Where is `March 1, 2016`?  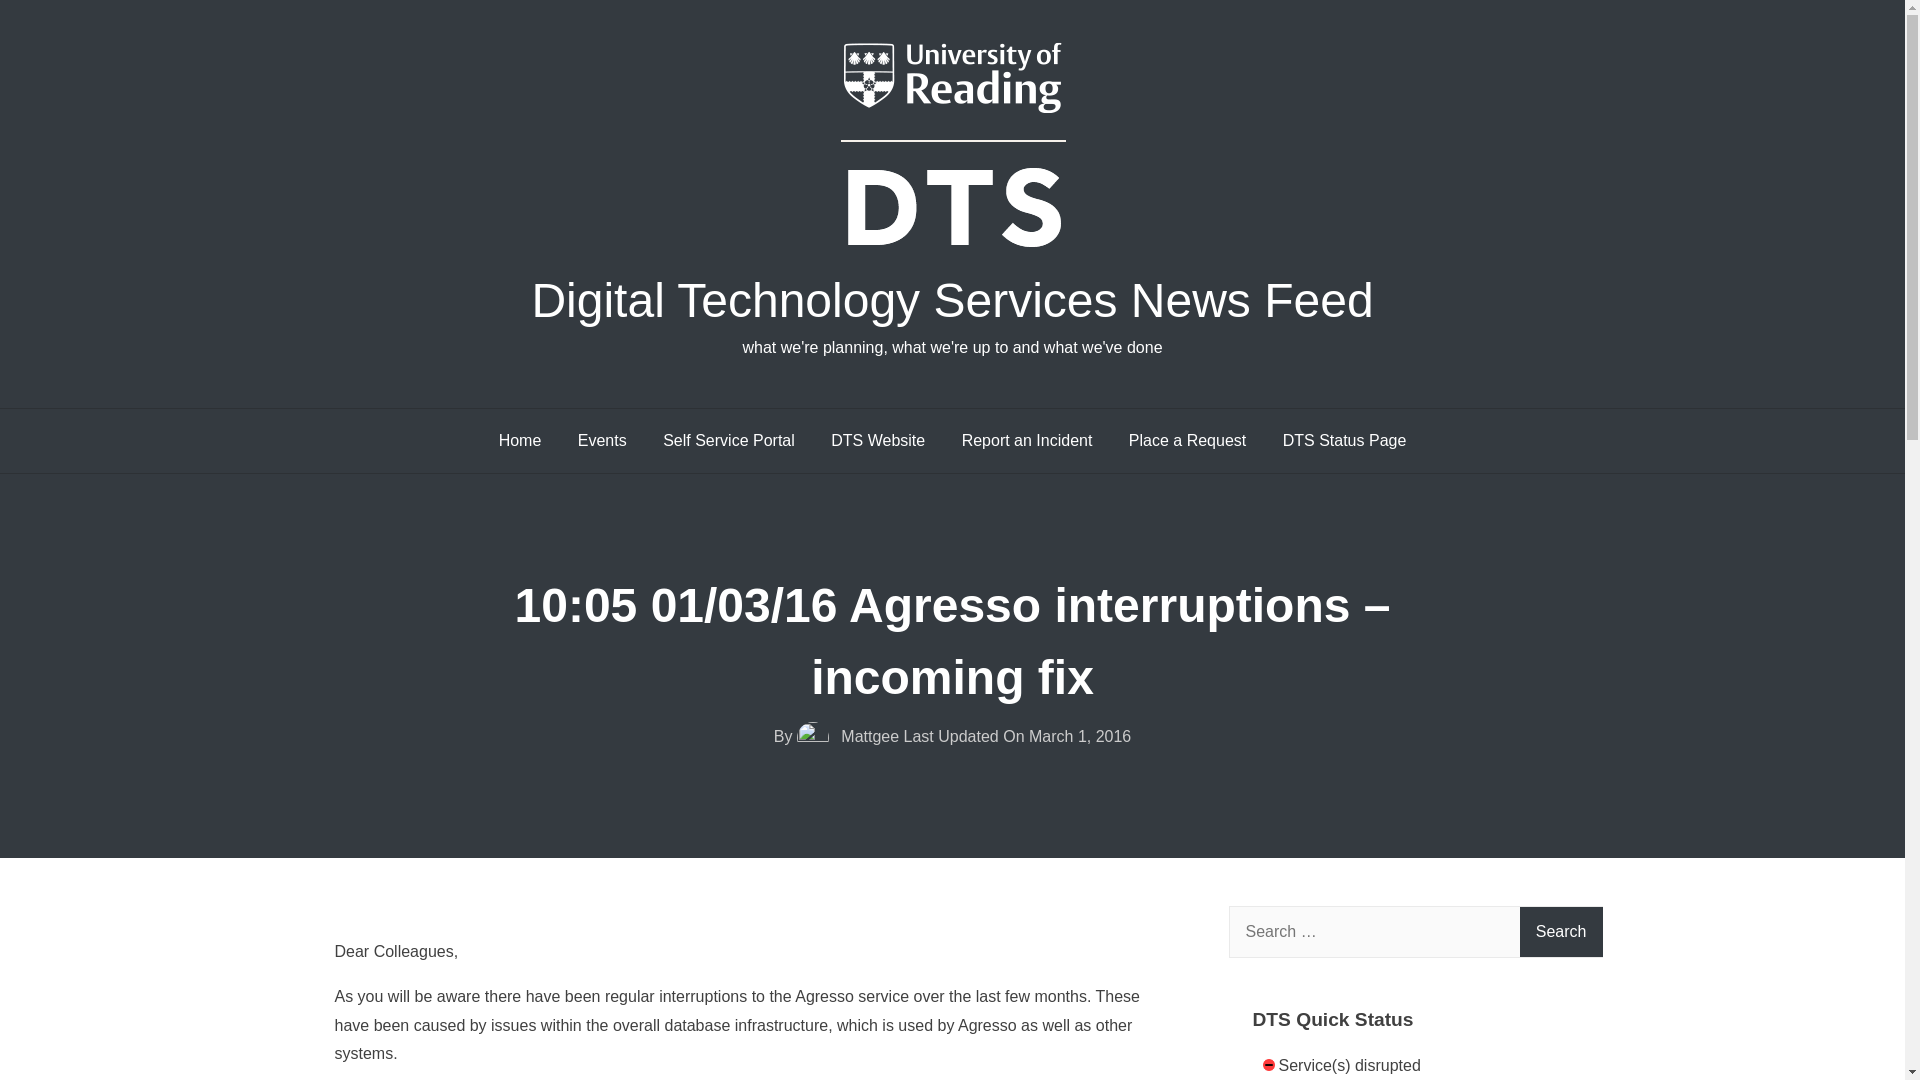
March 1, 2016 is located at coordinates (1080, 736).